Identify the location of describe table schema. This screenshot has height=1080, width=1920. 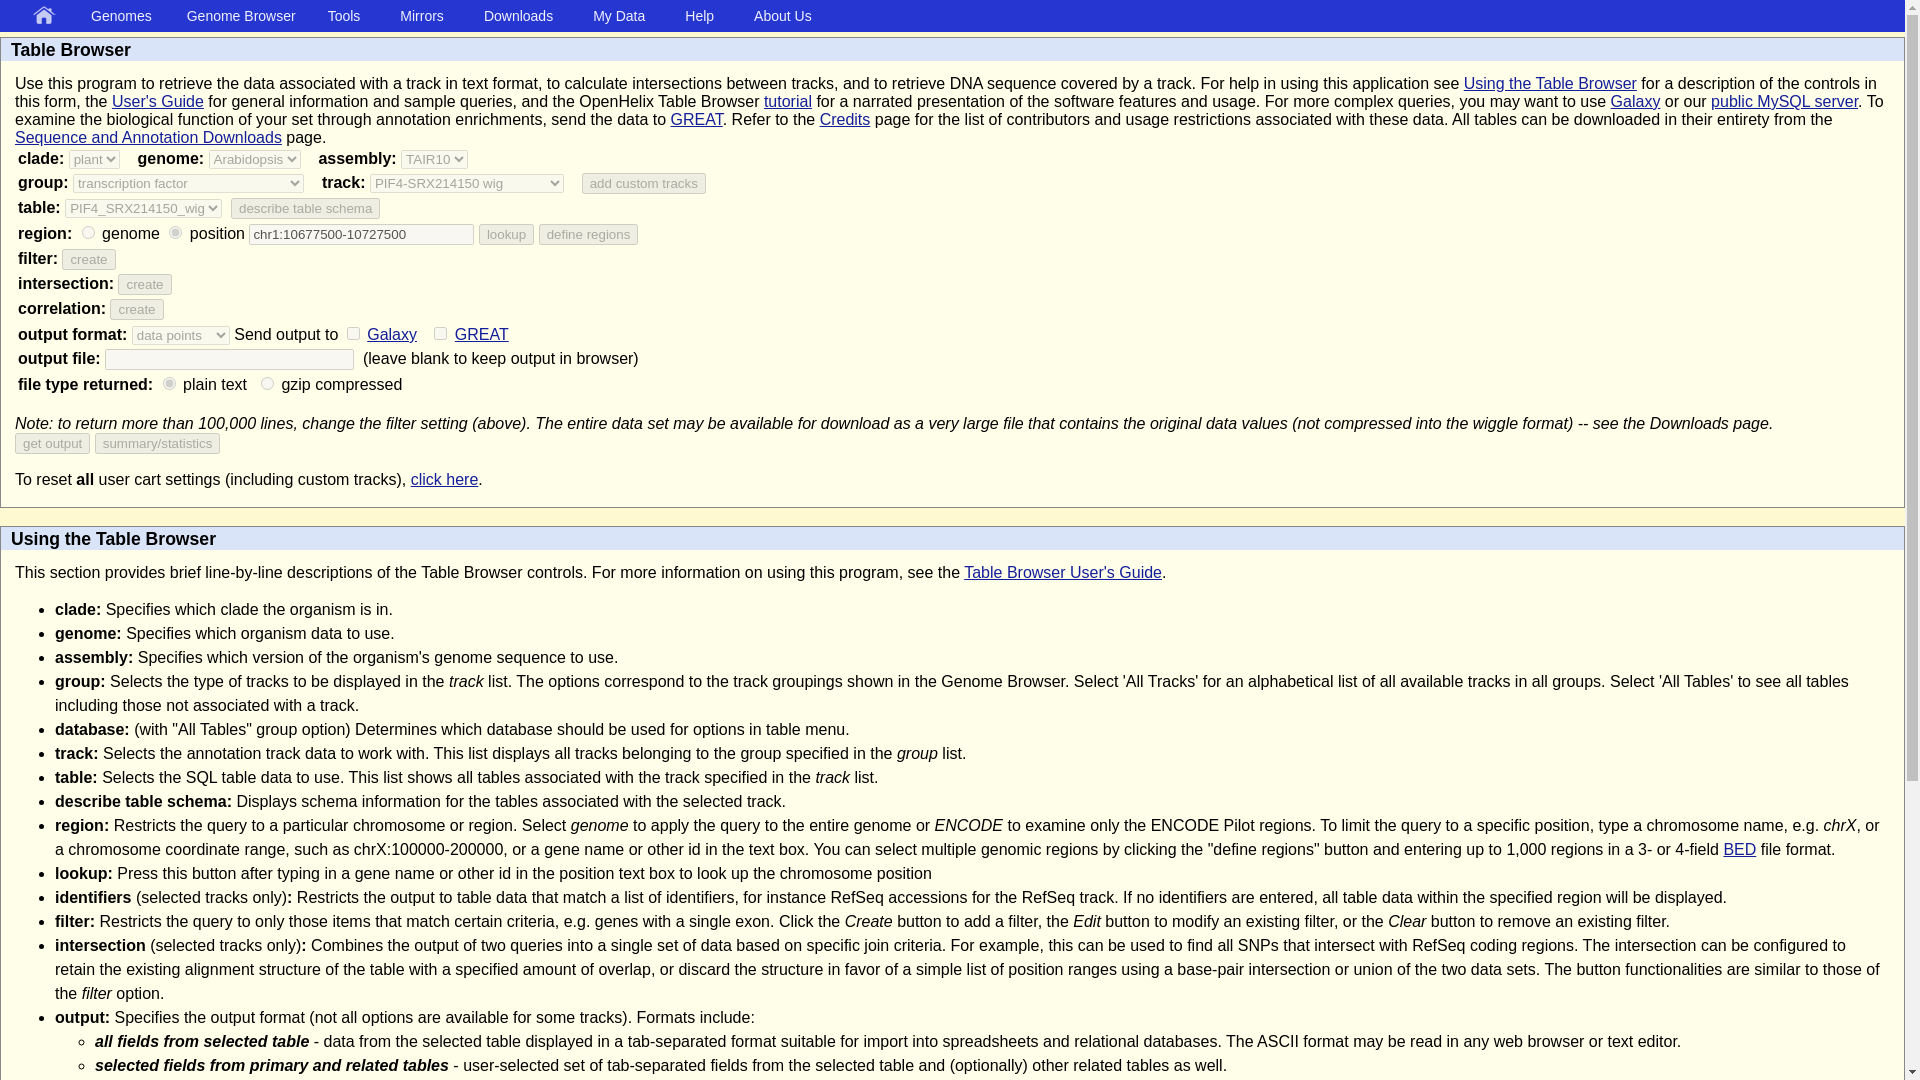
(305, 208).